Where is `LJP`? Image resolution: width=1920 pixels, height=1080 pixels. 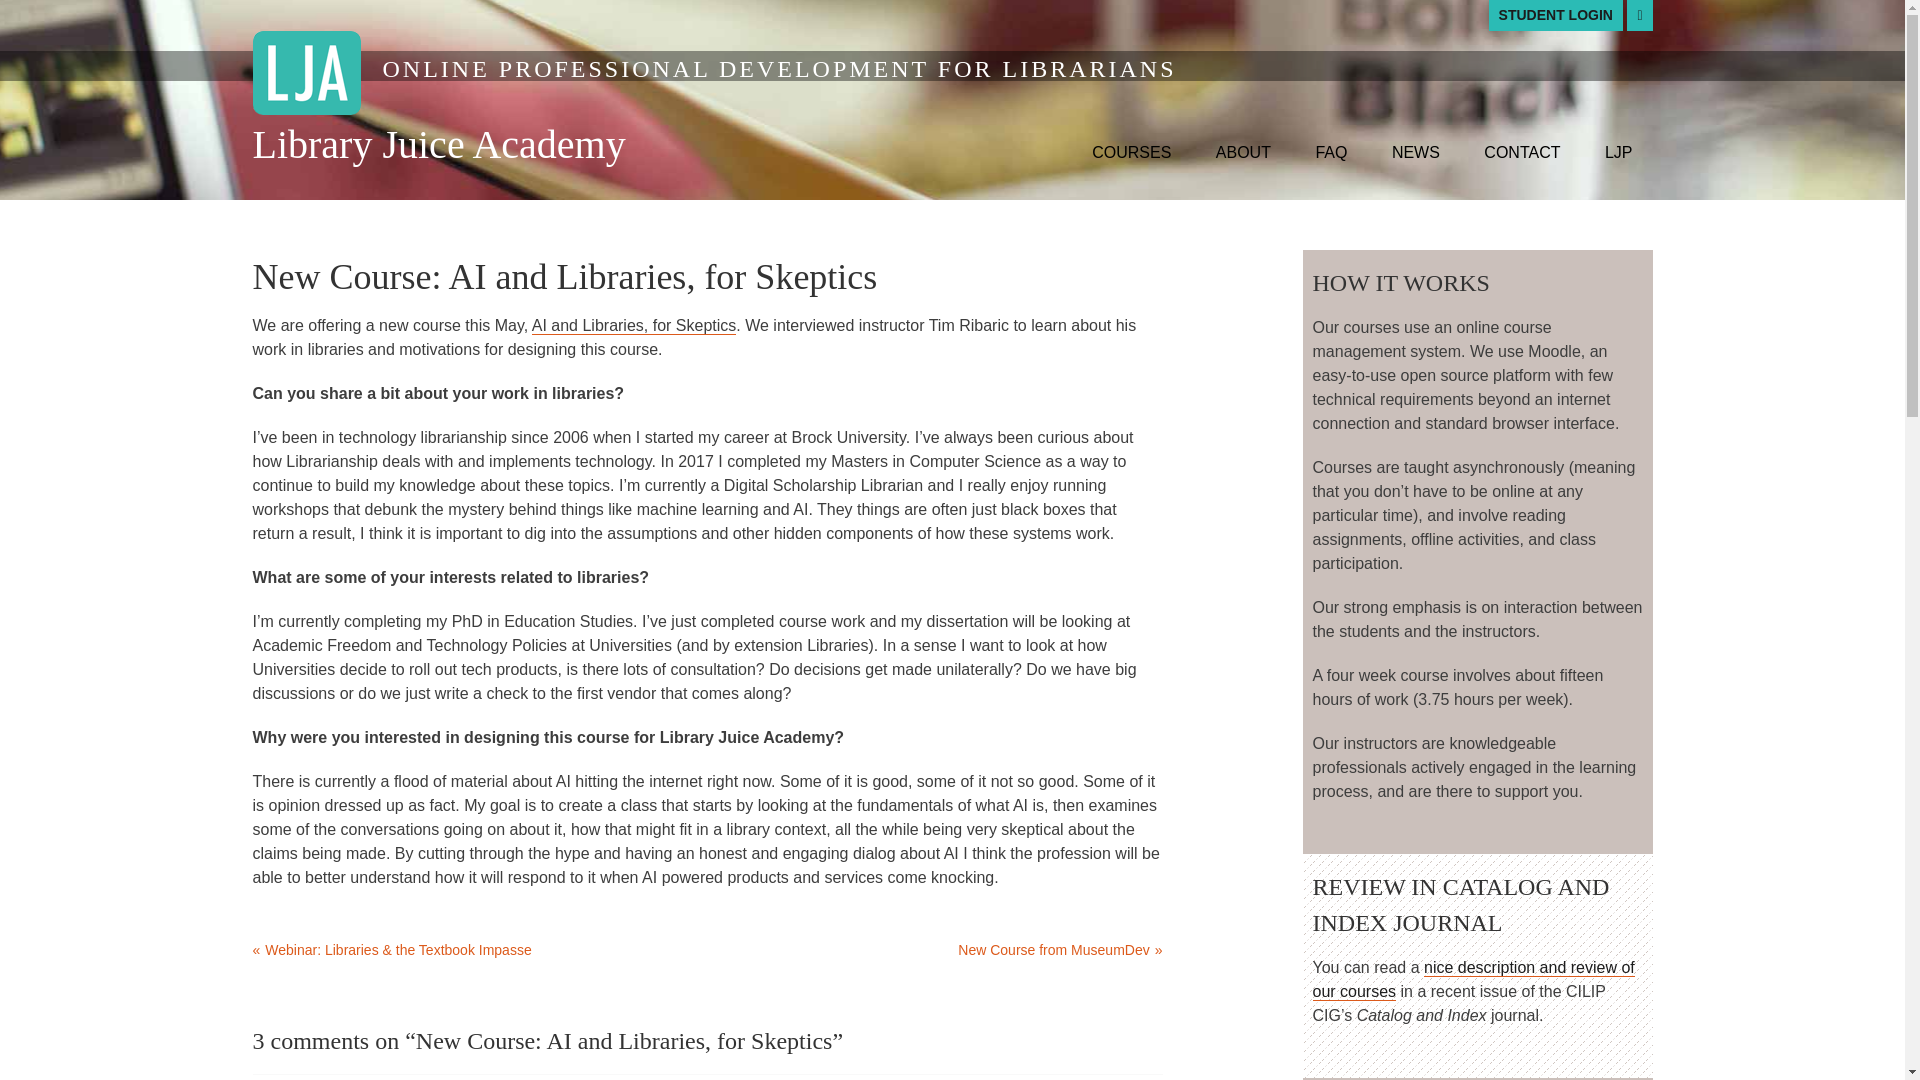
LJP is located at coordinates (1619, 152).